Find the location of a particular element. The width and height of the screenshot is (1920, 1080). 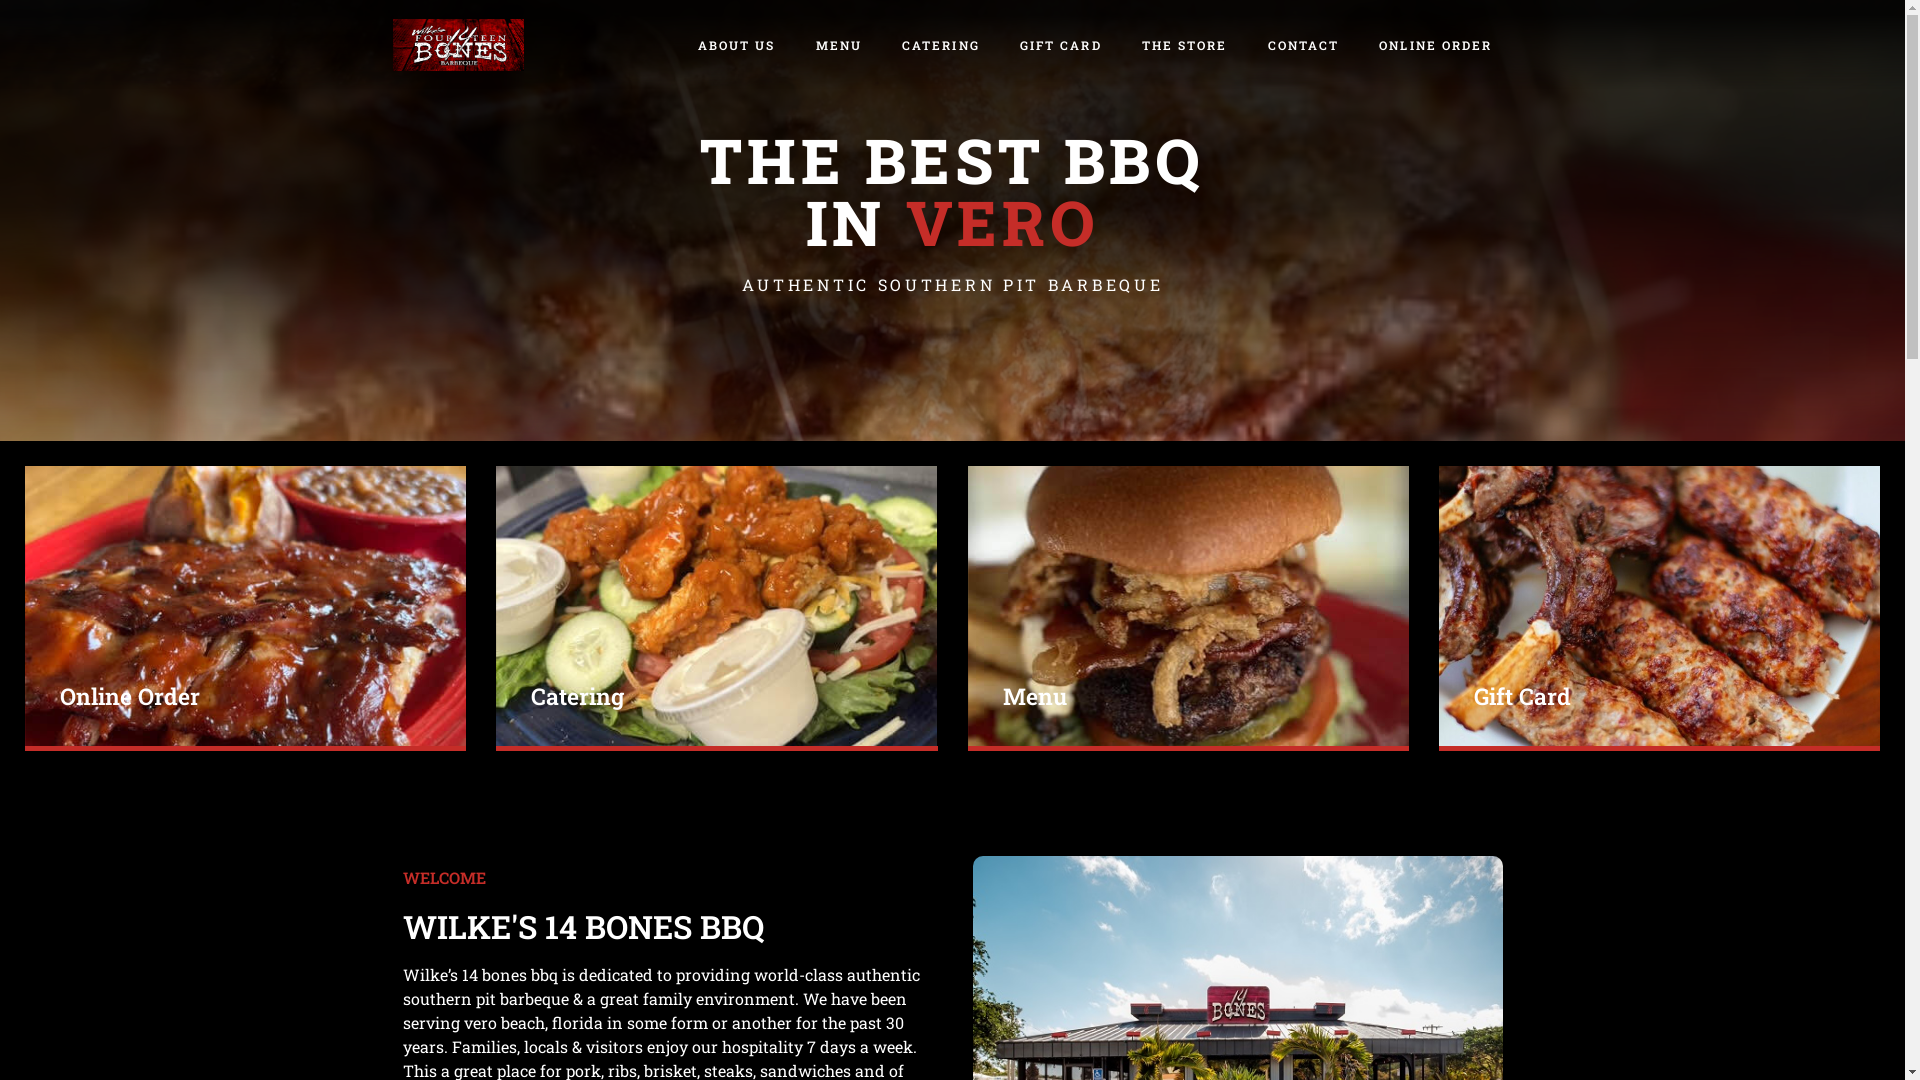

GIFT CARD is located at coordinates (1061, 45).